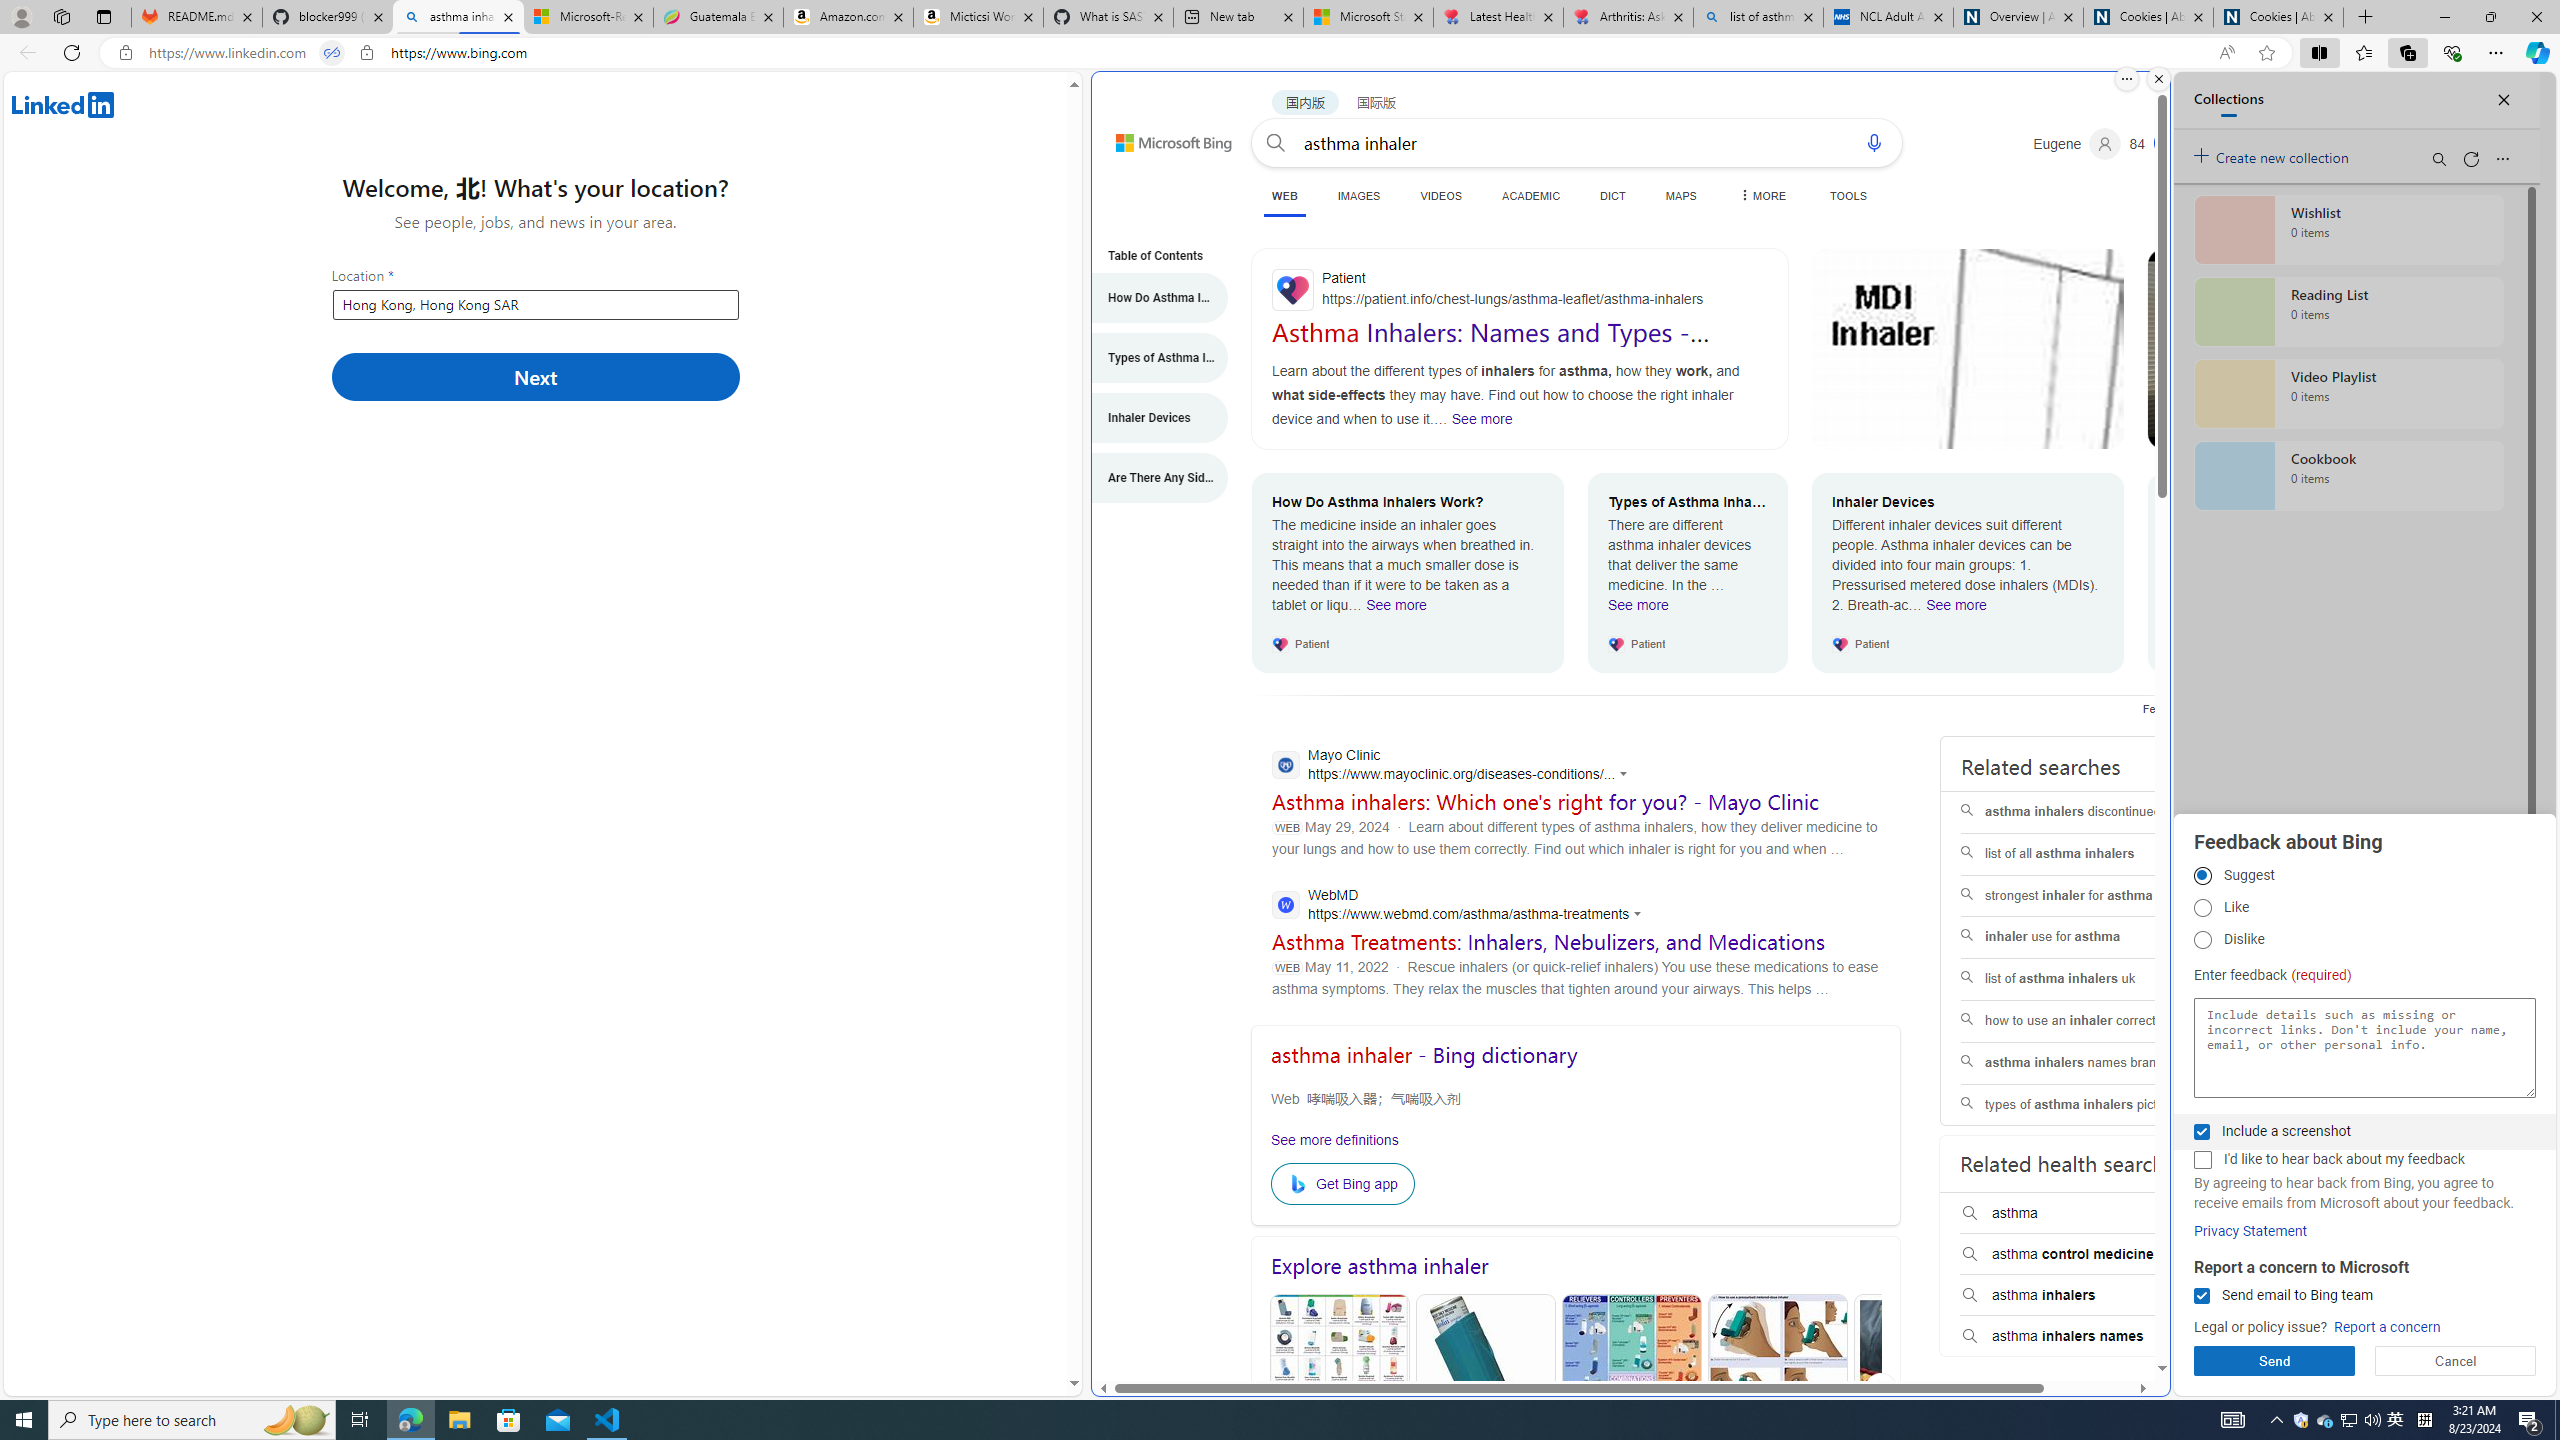 The width and height of the screenshot is (2560, 1440). I want to click on strongest inhaler for asthma, so click(2087, 896).